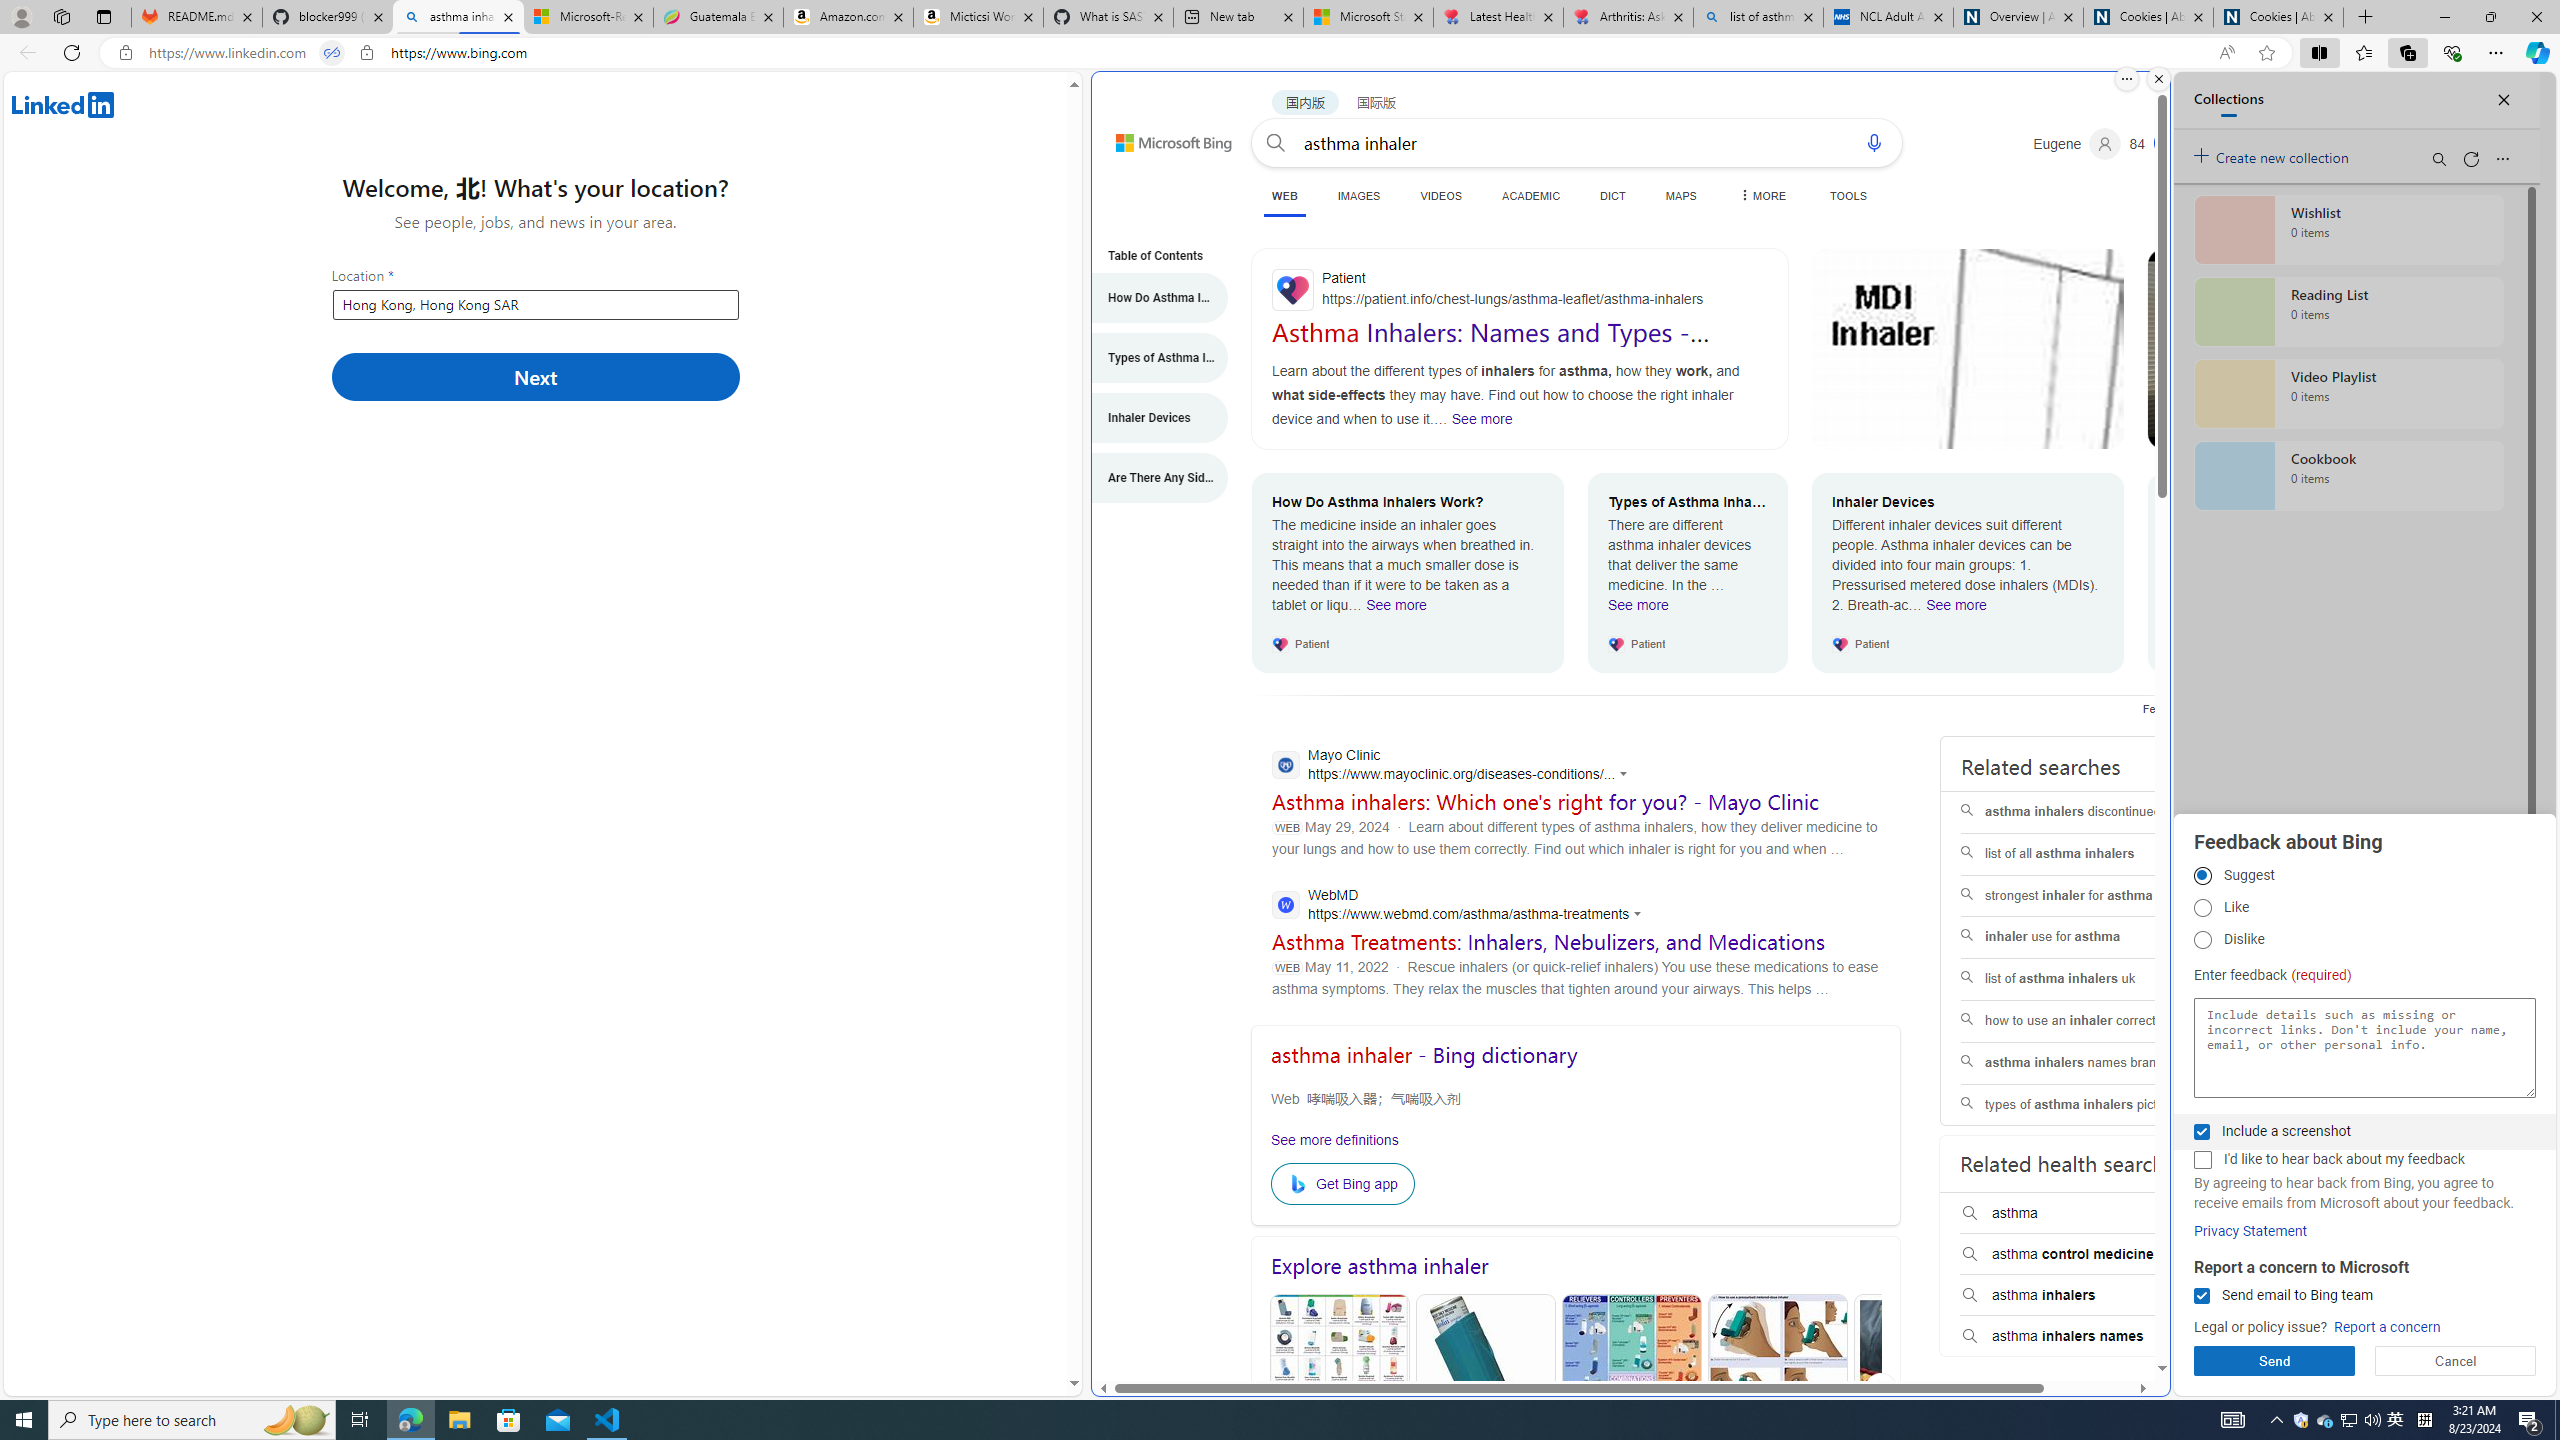 The width and height of the screenshot is (2560, 1440). I want to click on strongest inhaler for asthma, so click(2087, 896).